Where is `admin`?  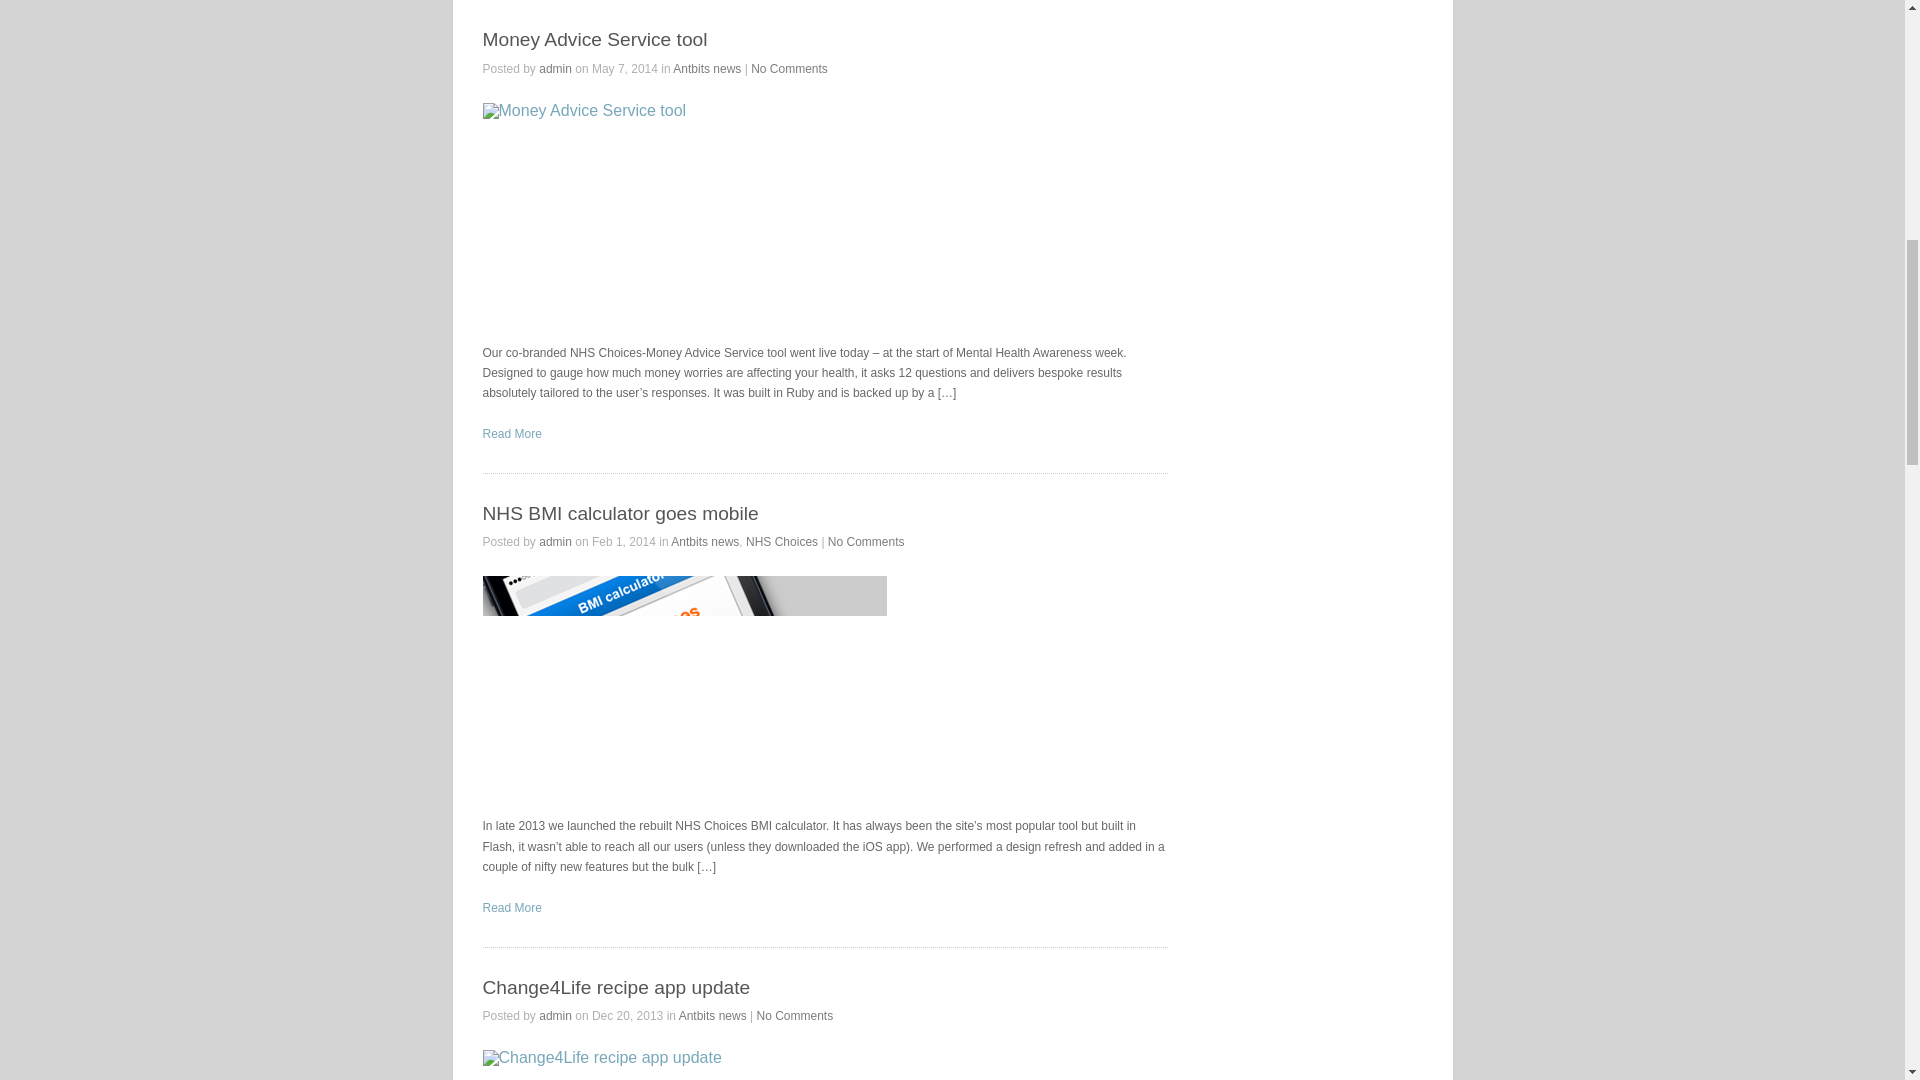 admin is located at coordinates (556, 541).